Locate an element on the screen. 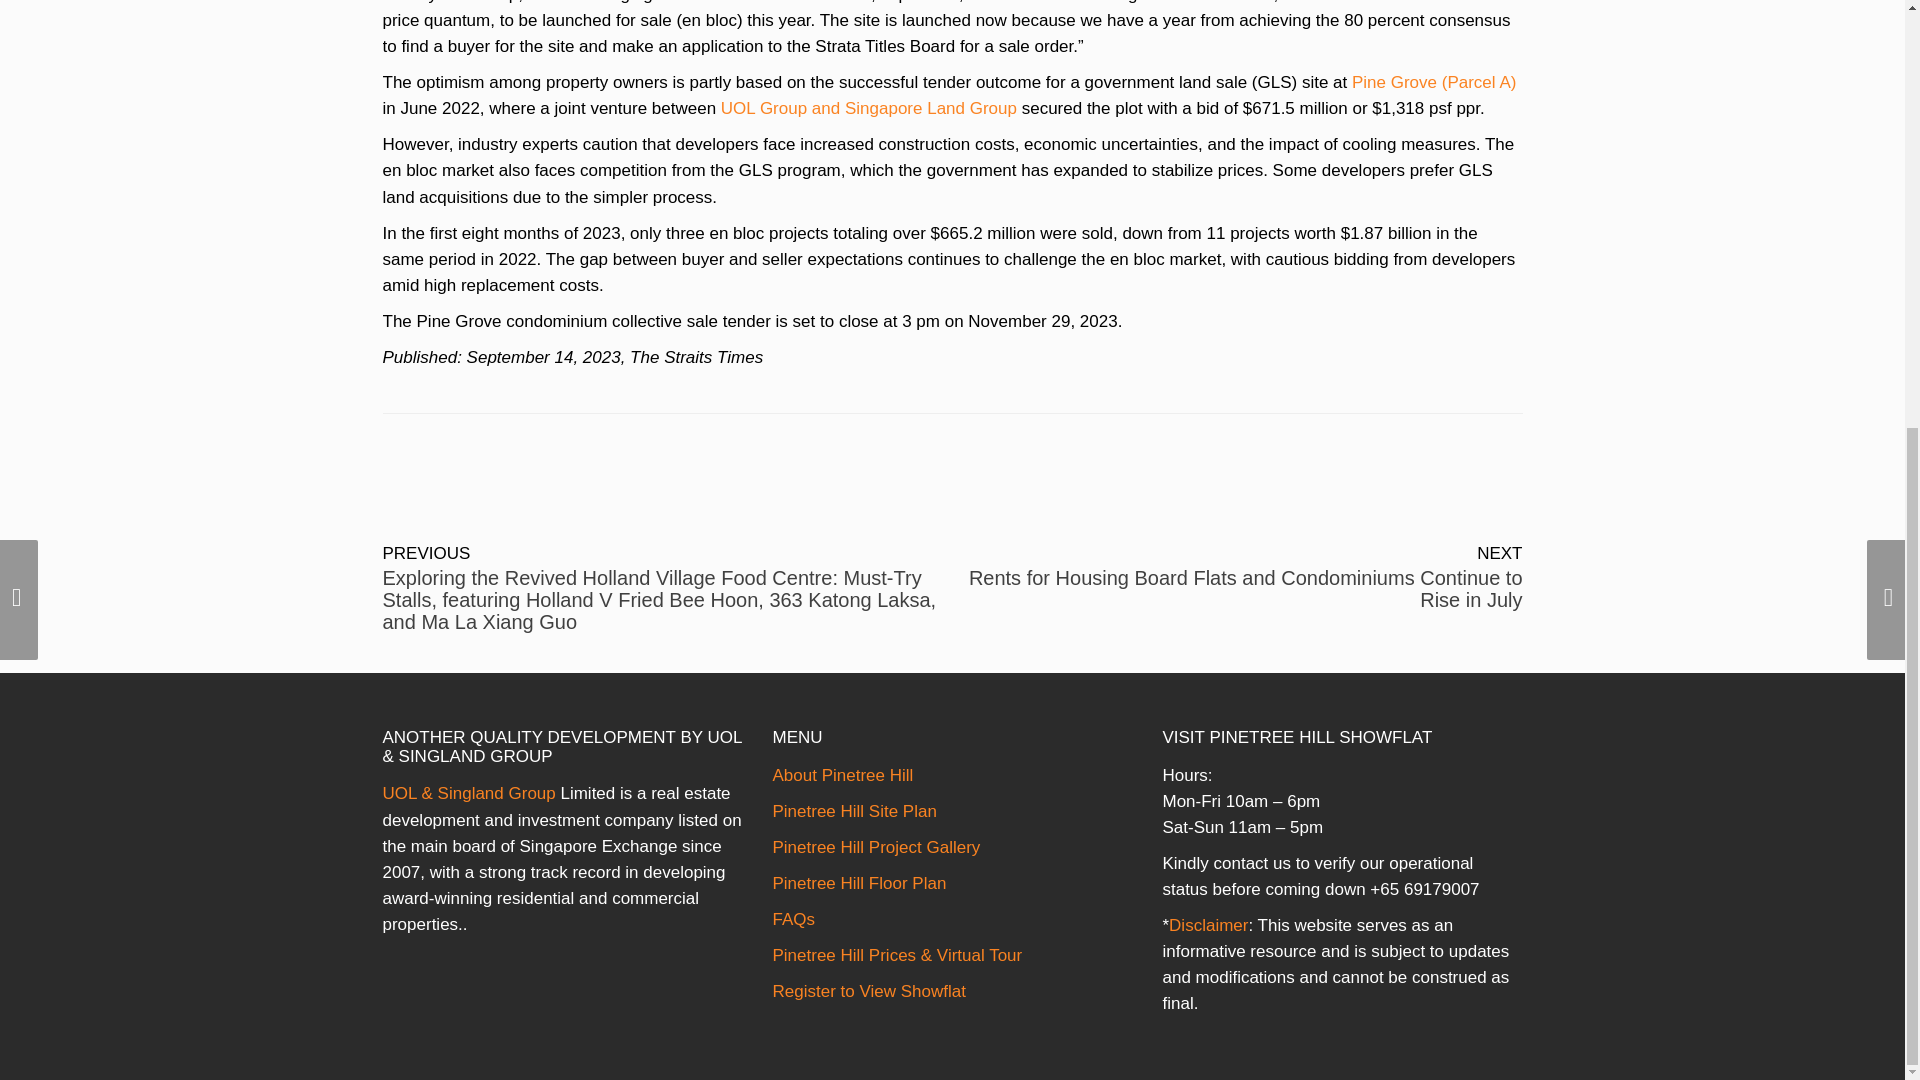 This screenshot has width=1920, height=1080. UOL Group and Singapore Land Group is located at coordinates (869, 108).